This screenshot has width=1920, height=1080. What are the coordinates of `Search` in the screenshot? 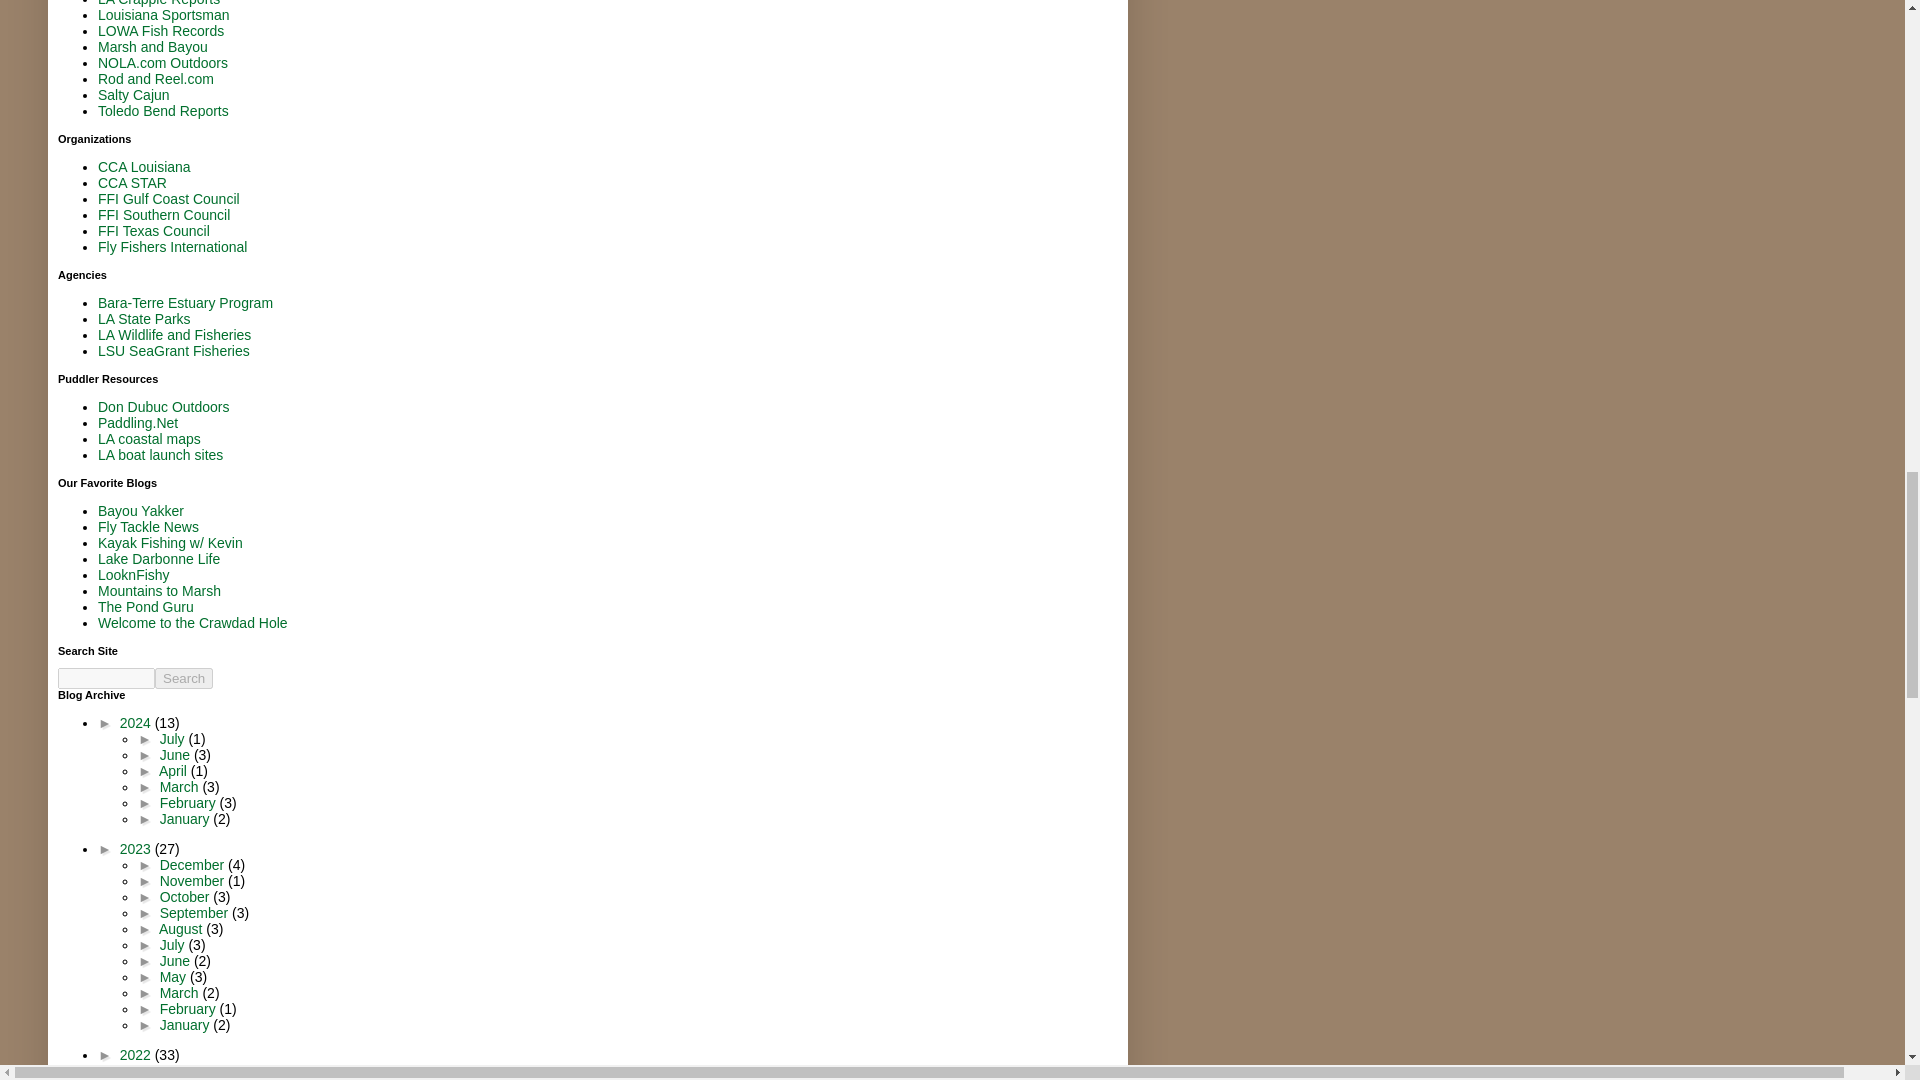 It's located at (184, 678).